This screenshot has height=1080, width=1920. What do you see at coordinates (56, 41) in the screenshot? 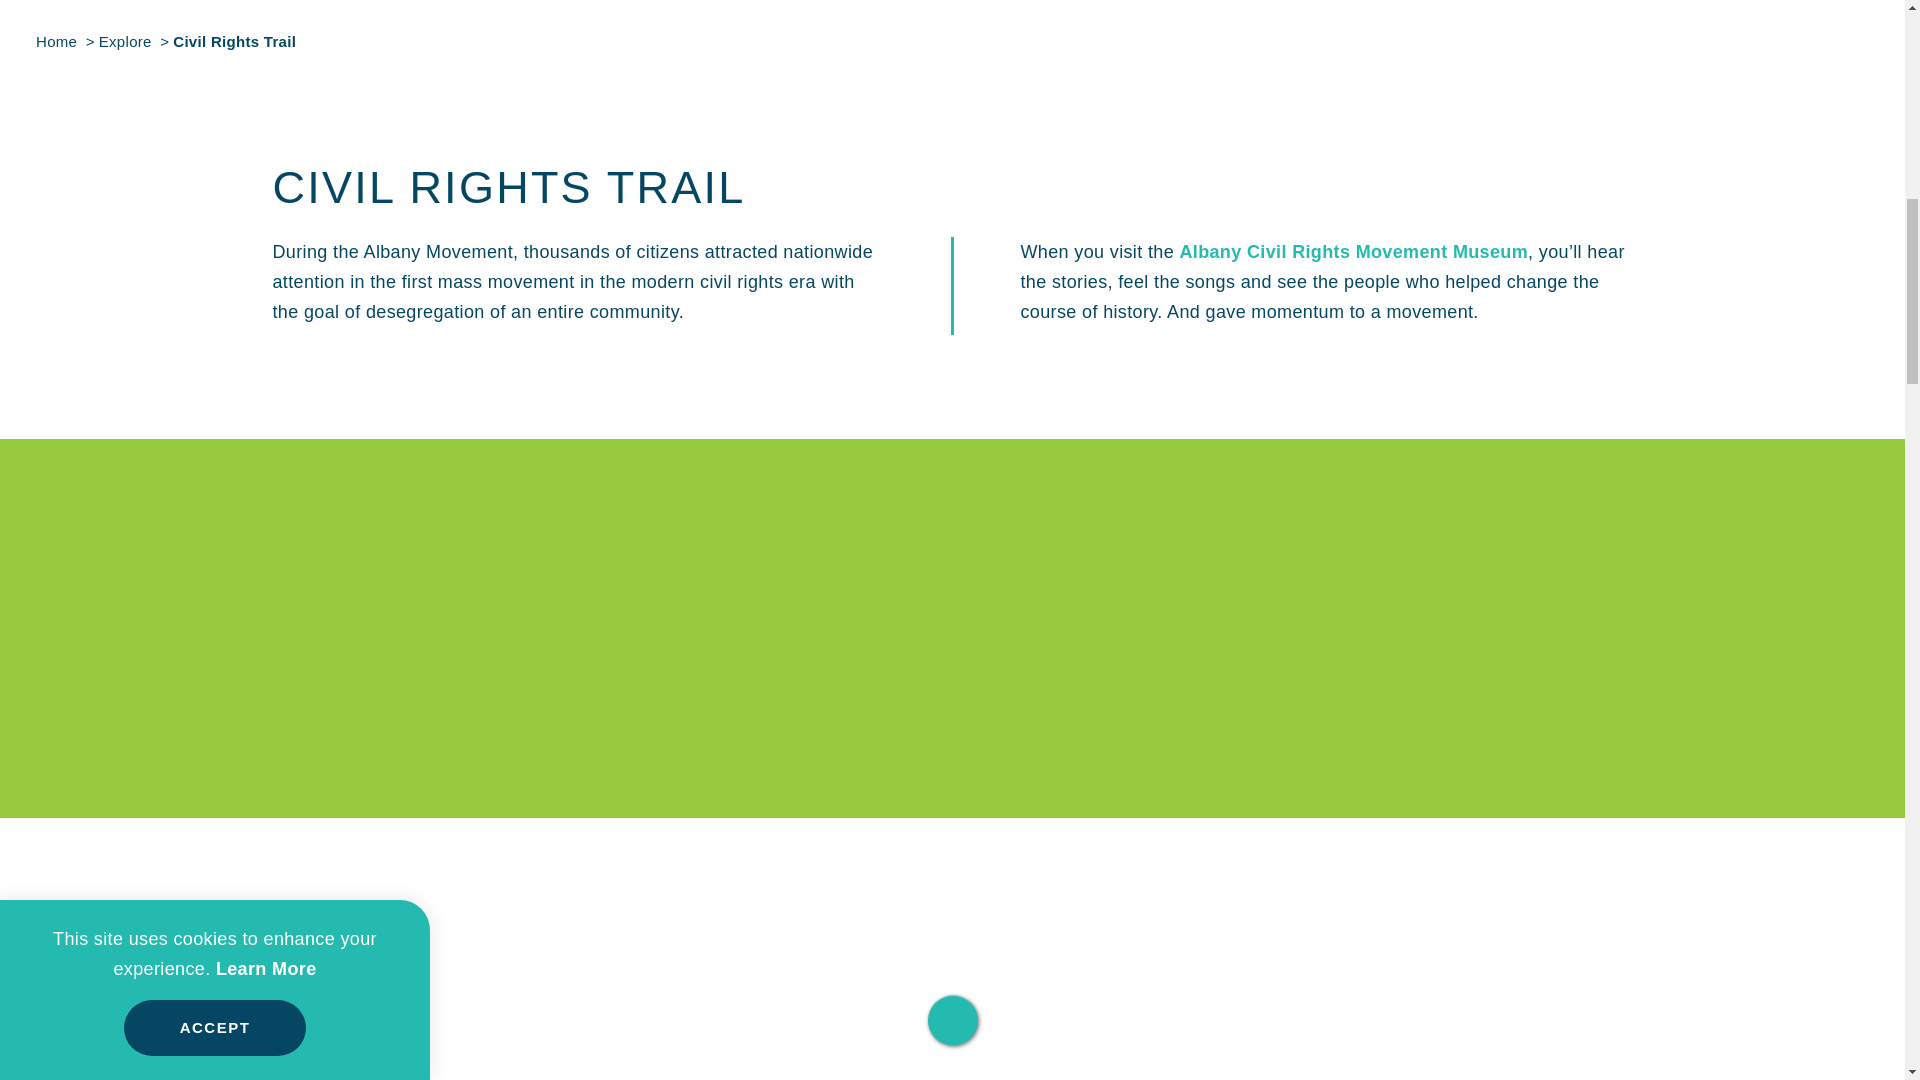
I see `Home` at bounding box center [56, 41].